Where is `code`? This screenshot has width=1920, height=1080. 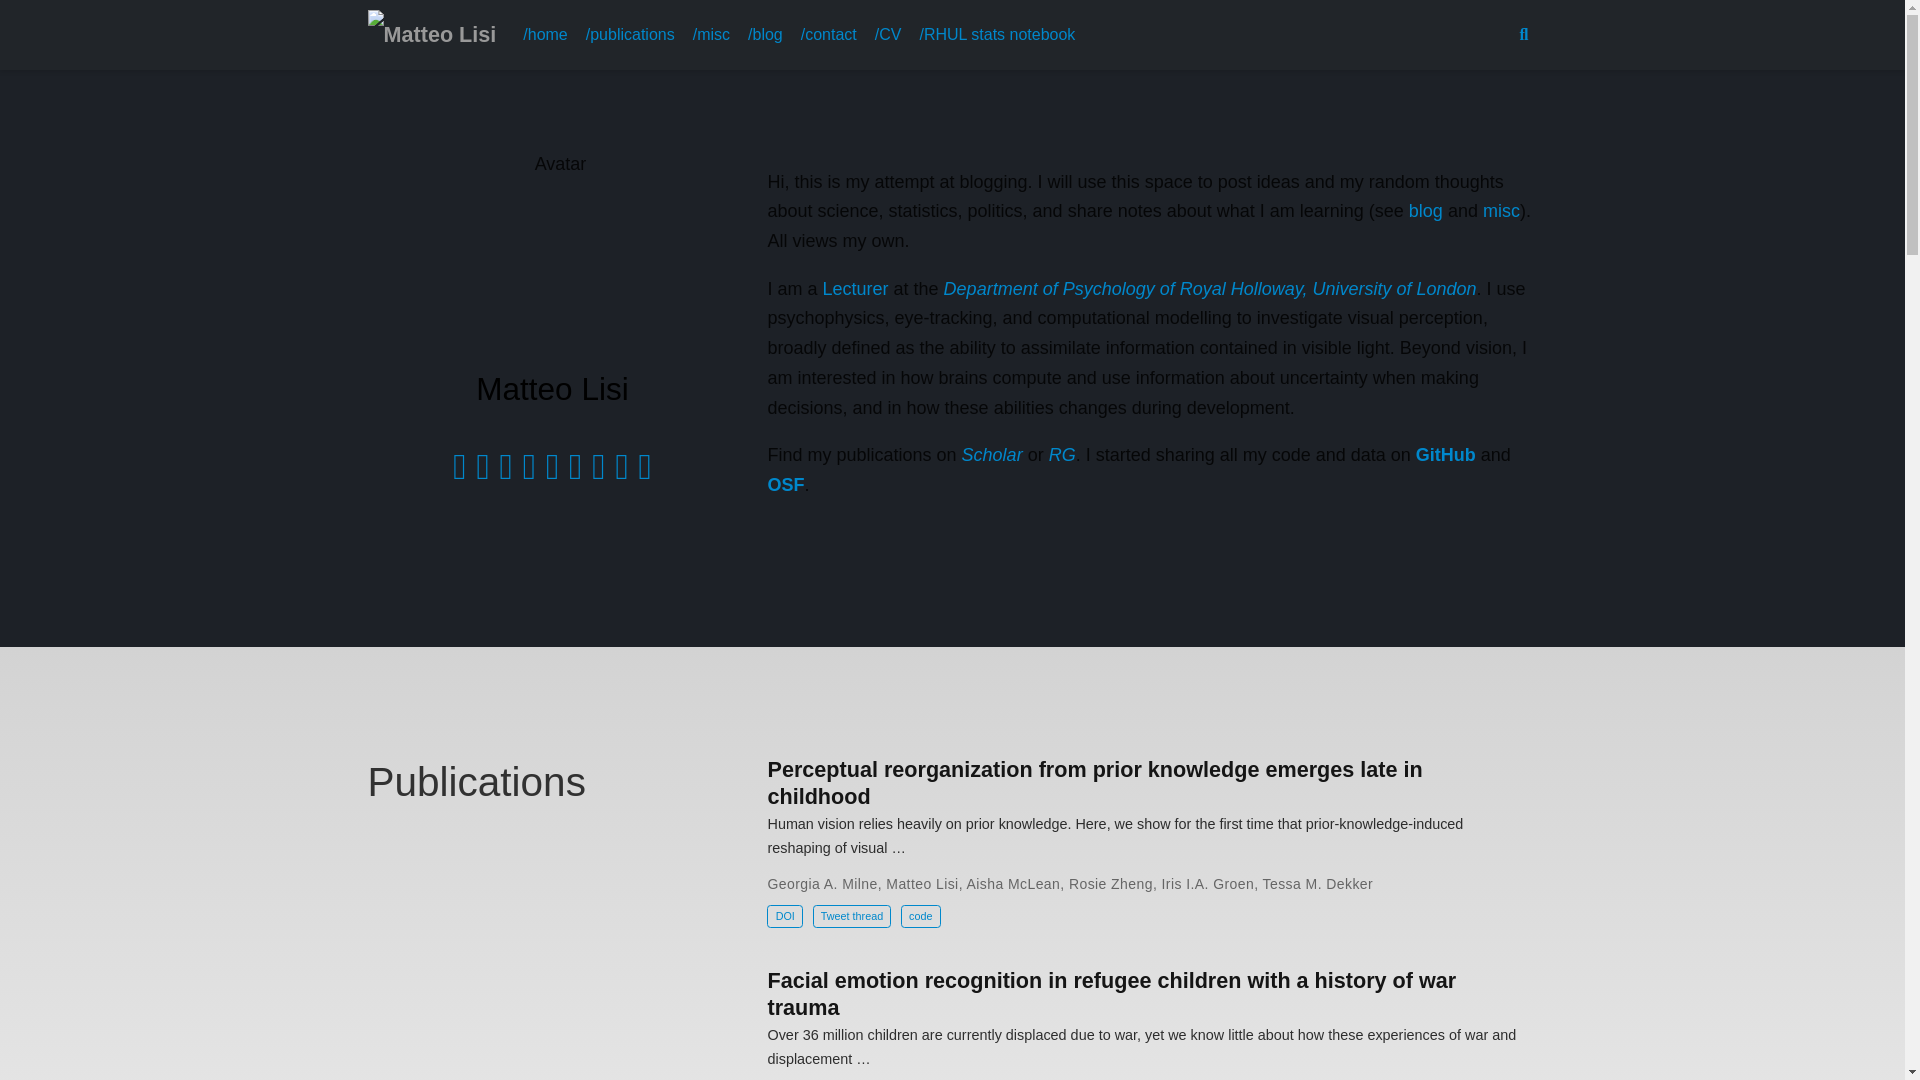 code is located at coordinates (920, 916).